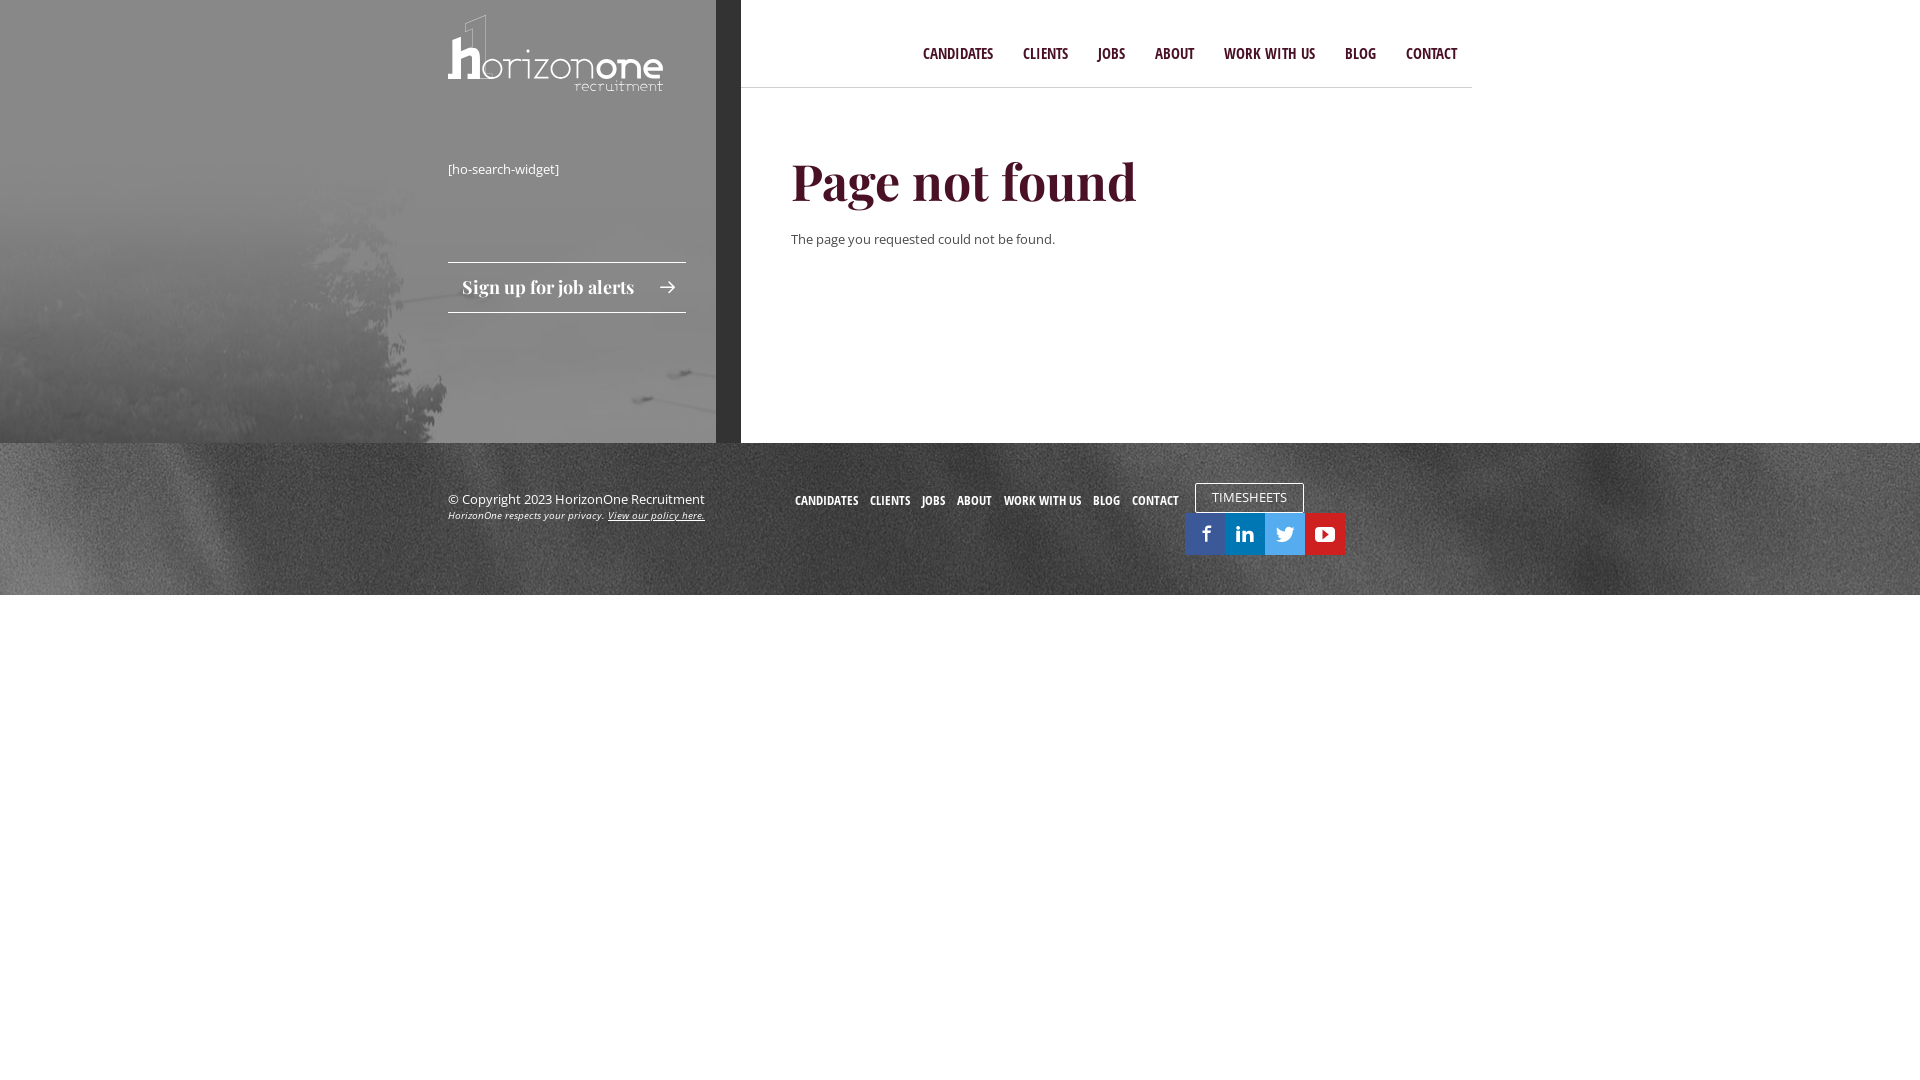 The width and height of the screenshot is (1920, 1080). What do you see at coordinates (1174, 52) in the screenshot?
I see `ABOUT` at bounding box center [1174, 52].